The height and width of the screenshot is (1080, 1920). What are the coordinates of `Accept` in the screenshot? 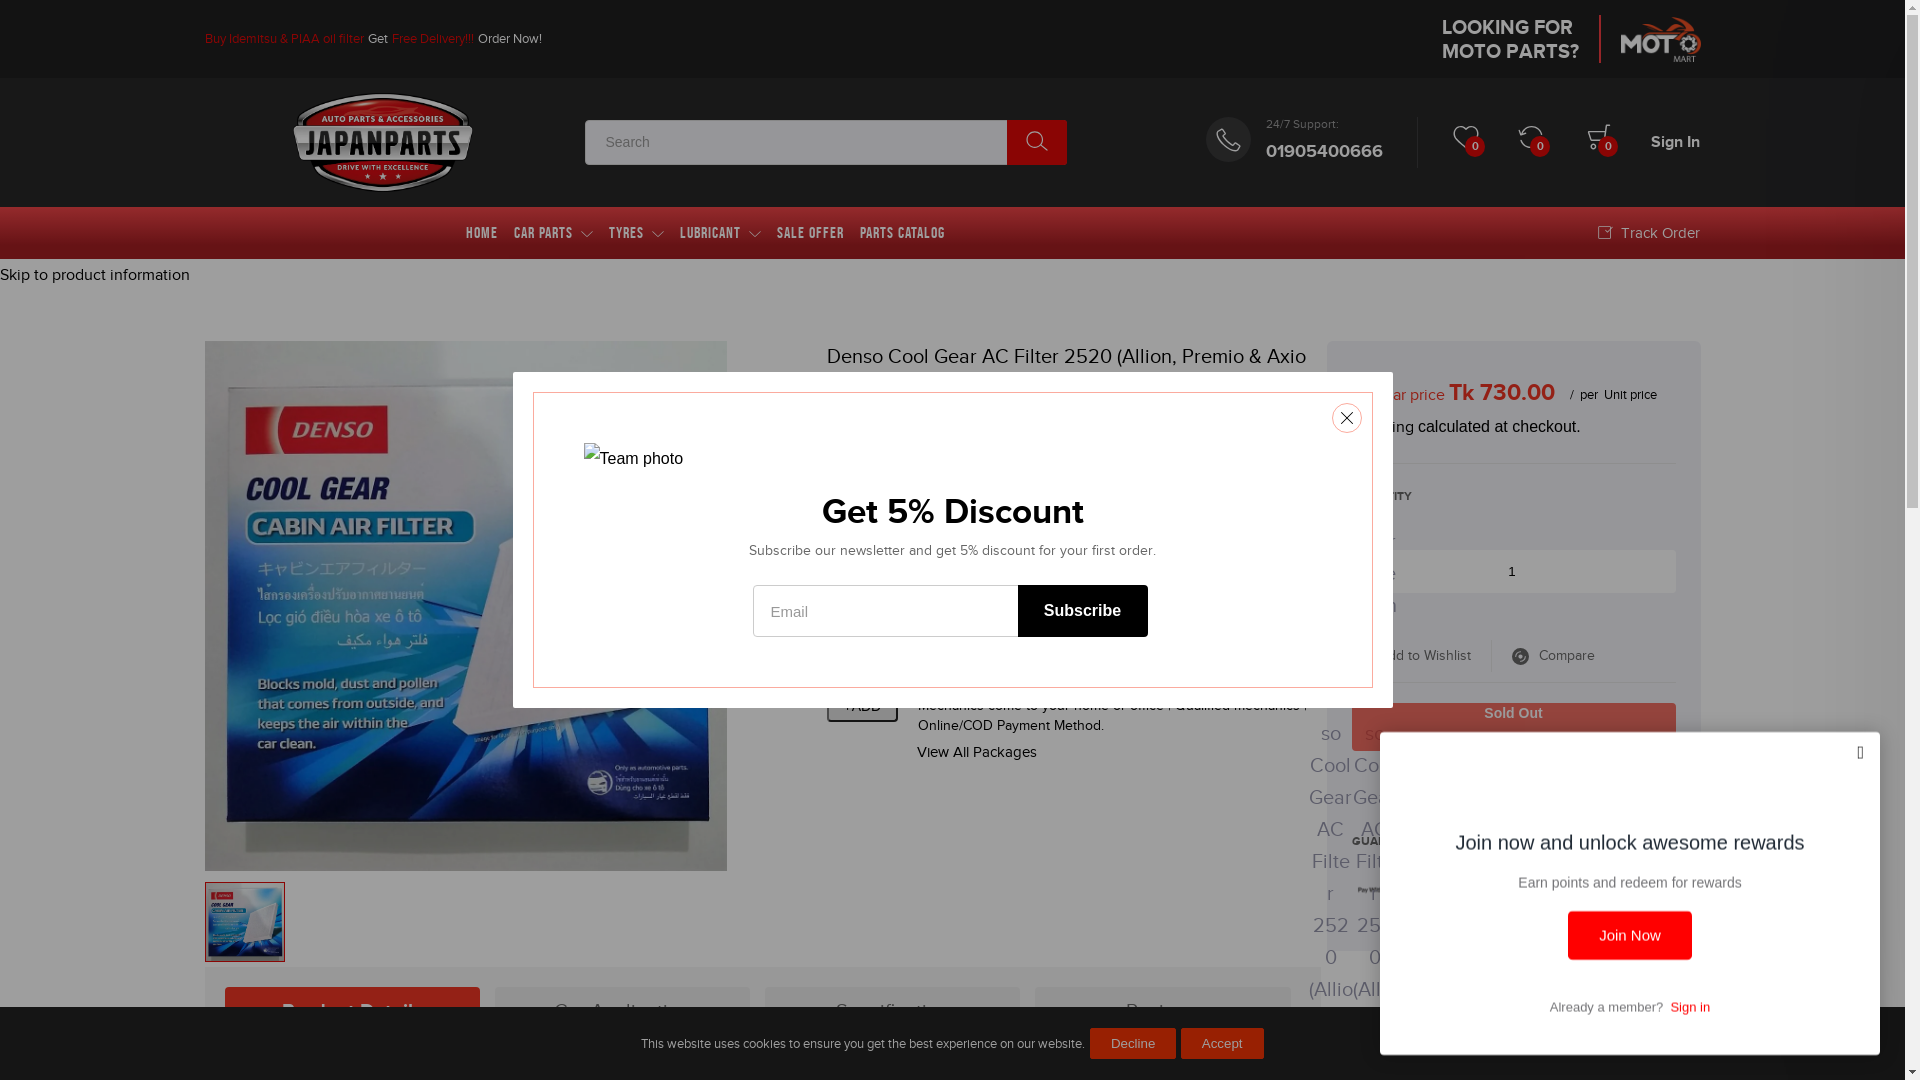 It's located at (1222, 1044).